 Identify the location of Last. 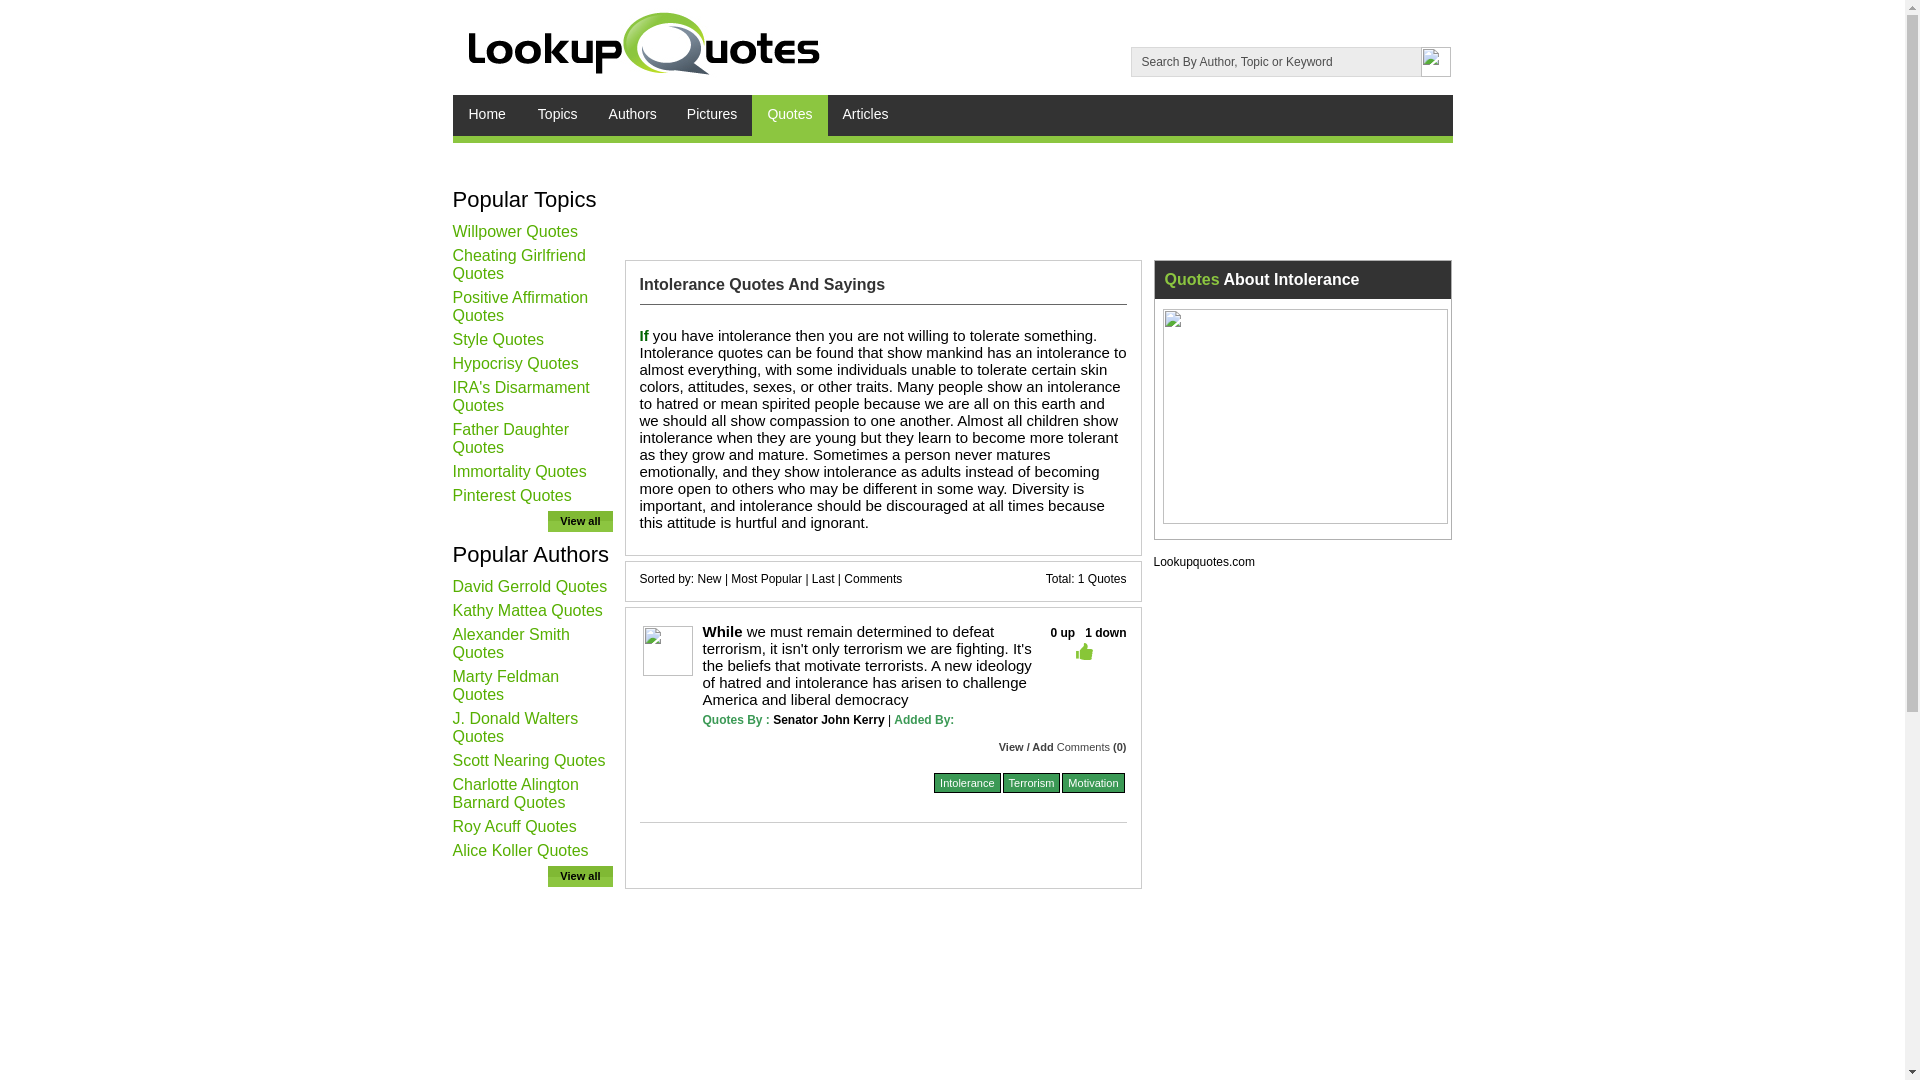
(824, 579).